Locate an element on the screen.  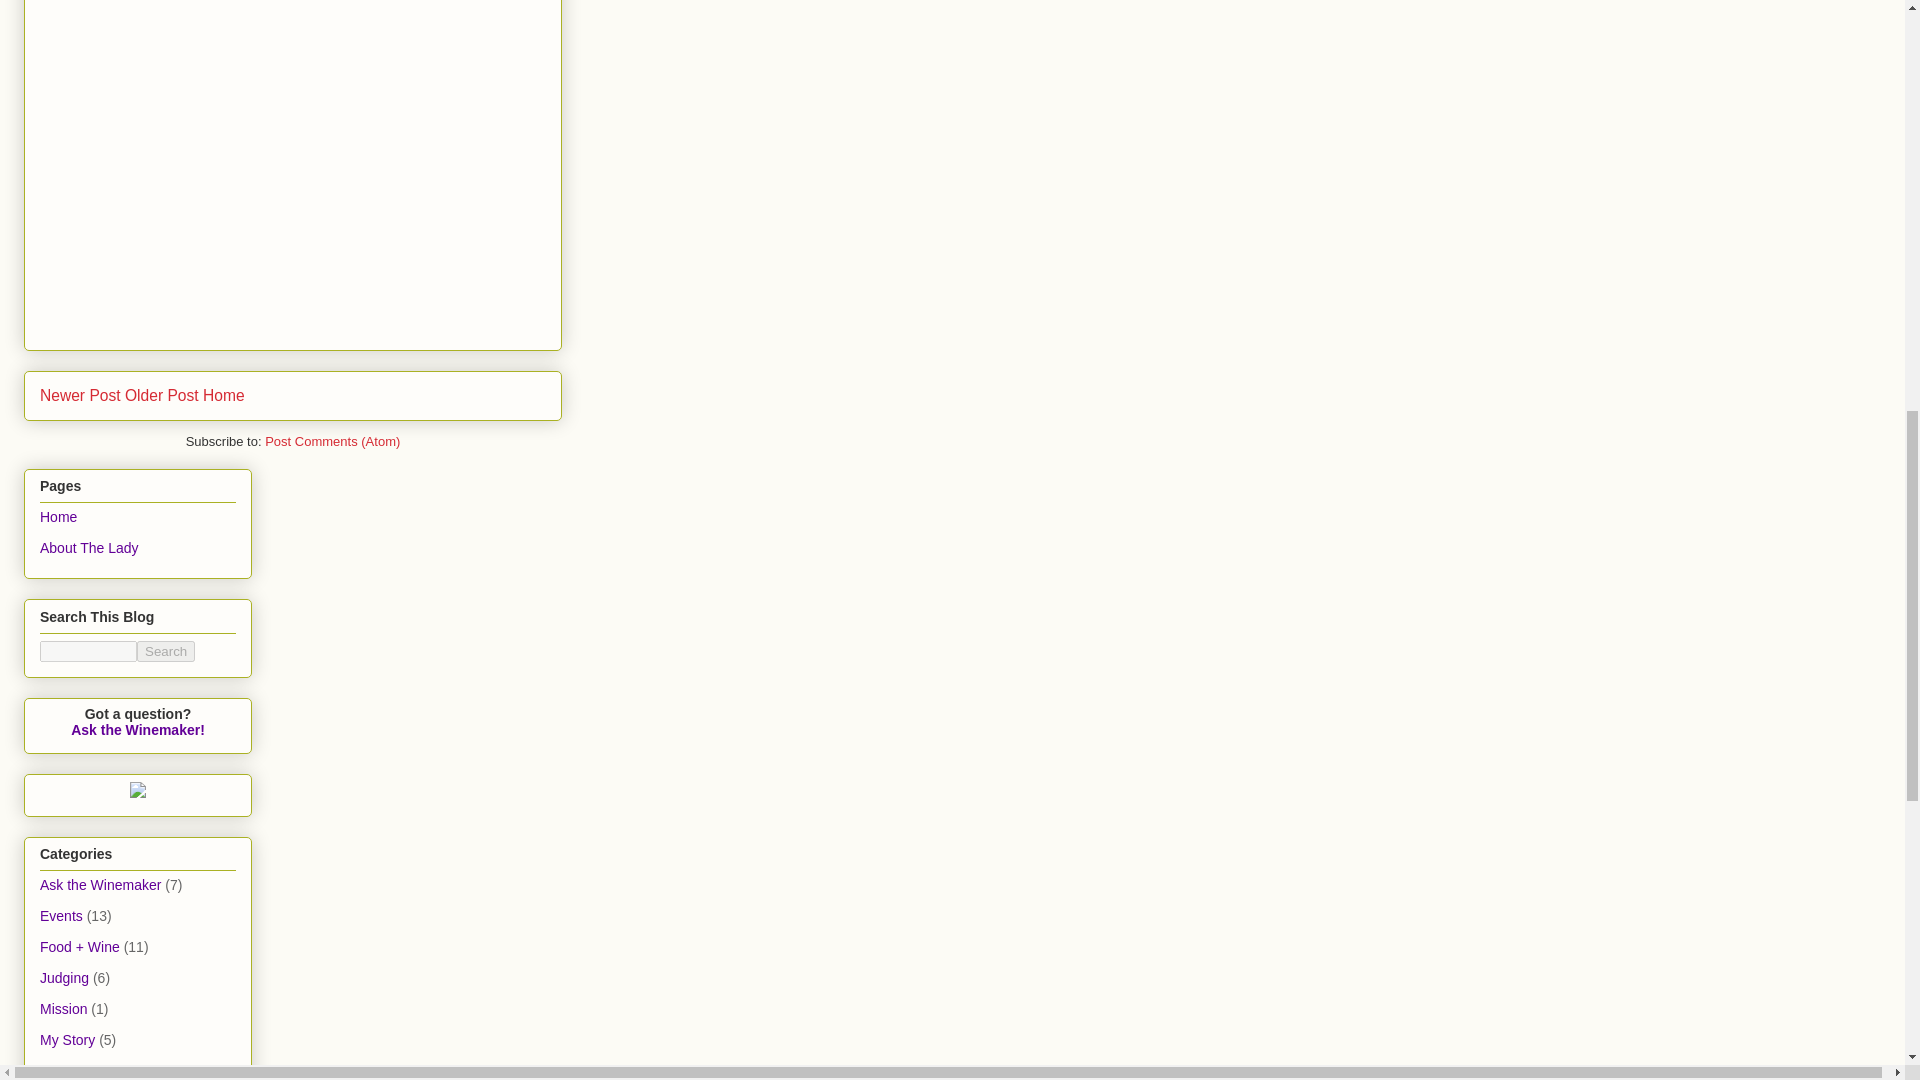
Judging is located at coordinates (64, 978).